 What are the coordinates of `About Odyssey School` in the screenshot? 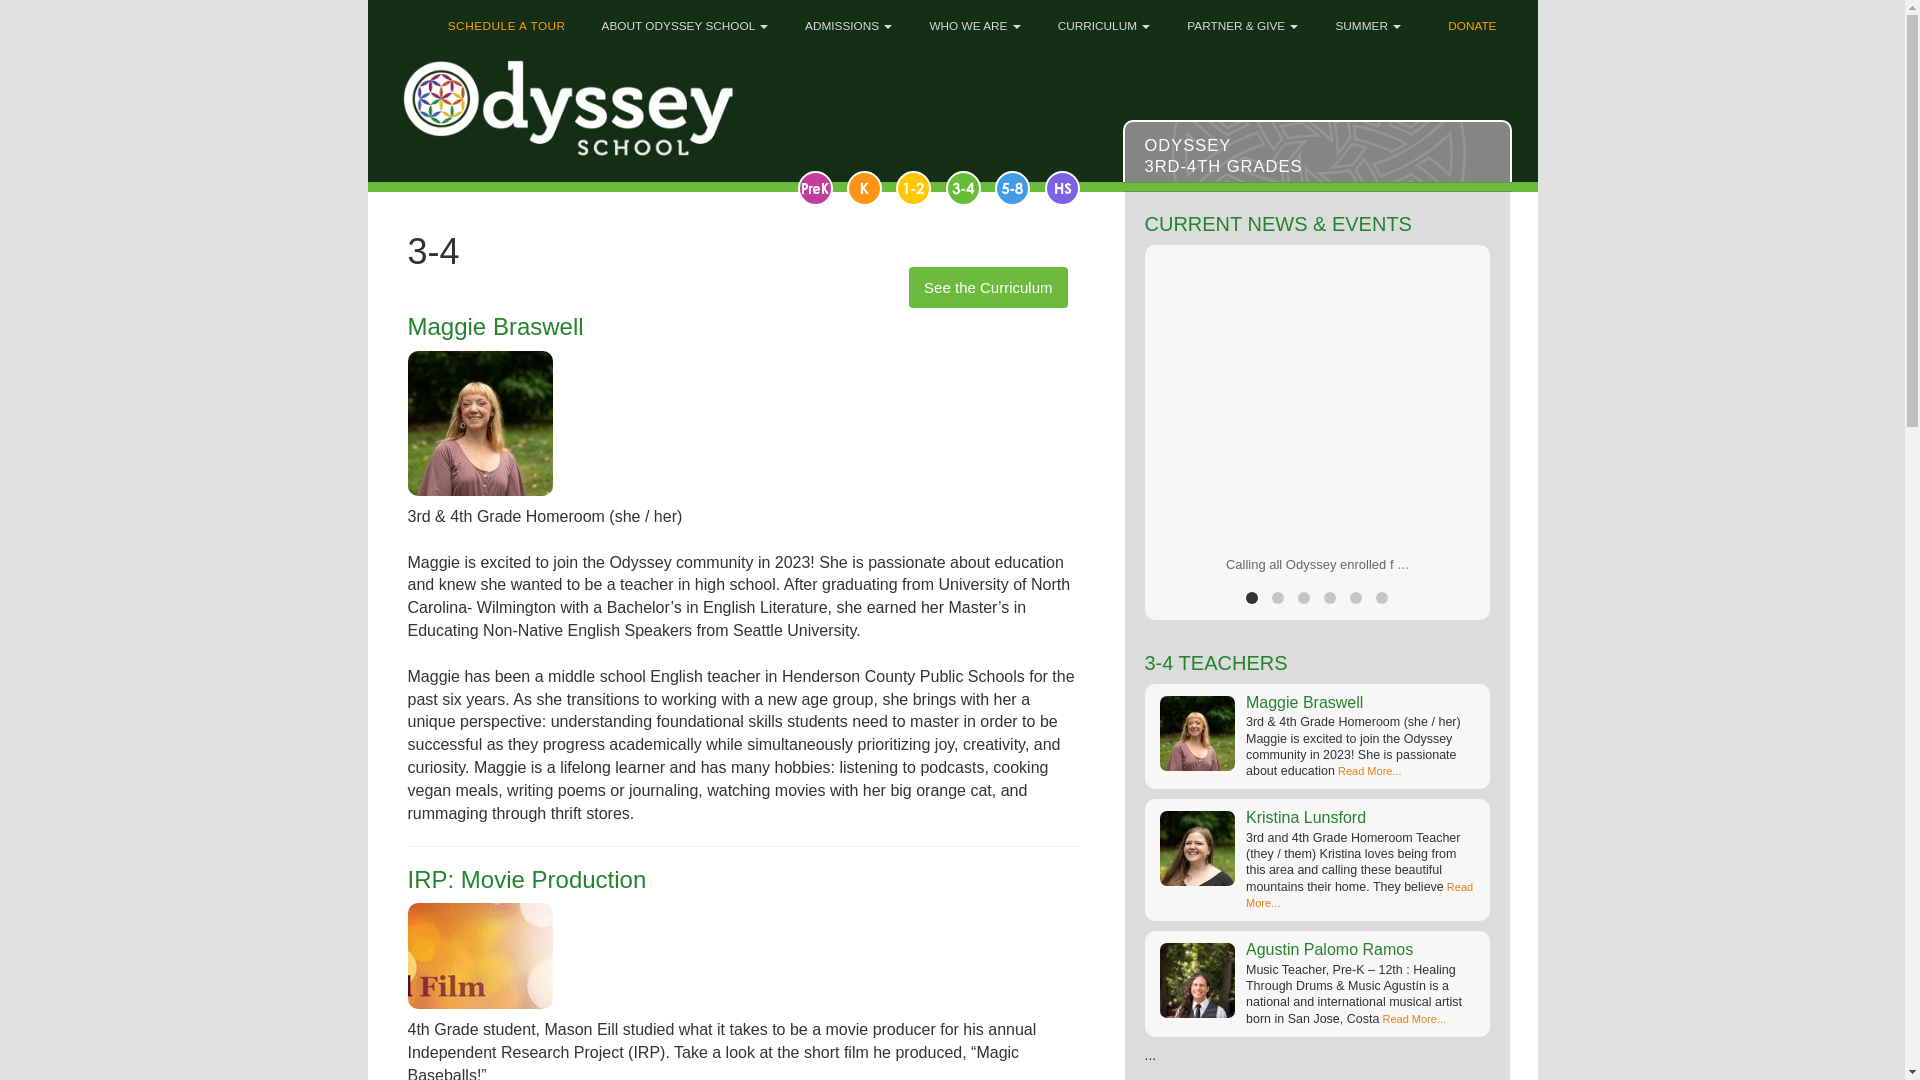 It's located at (682, 20).